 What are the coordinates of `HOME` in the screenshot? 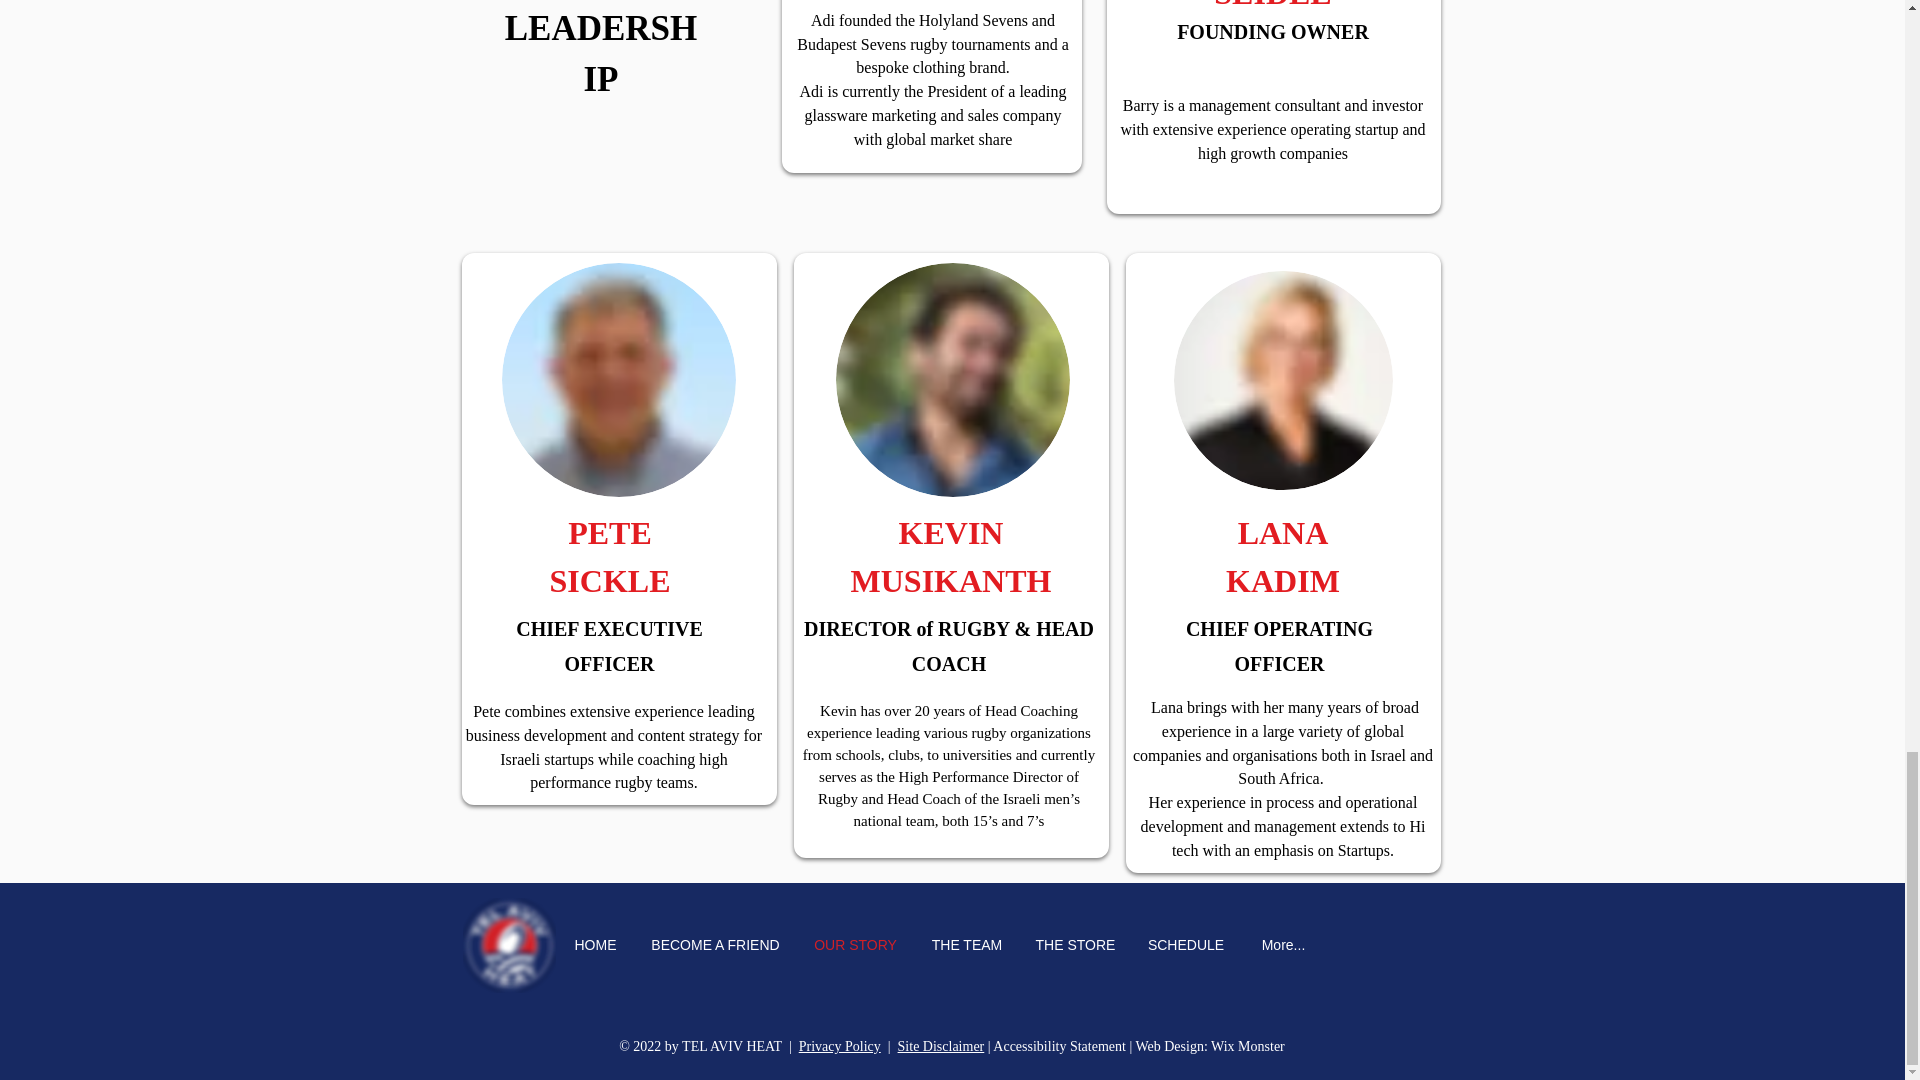 It's located at (594, 945).